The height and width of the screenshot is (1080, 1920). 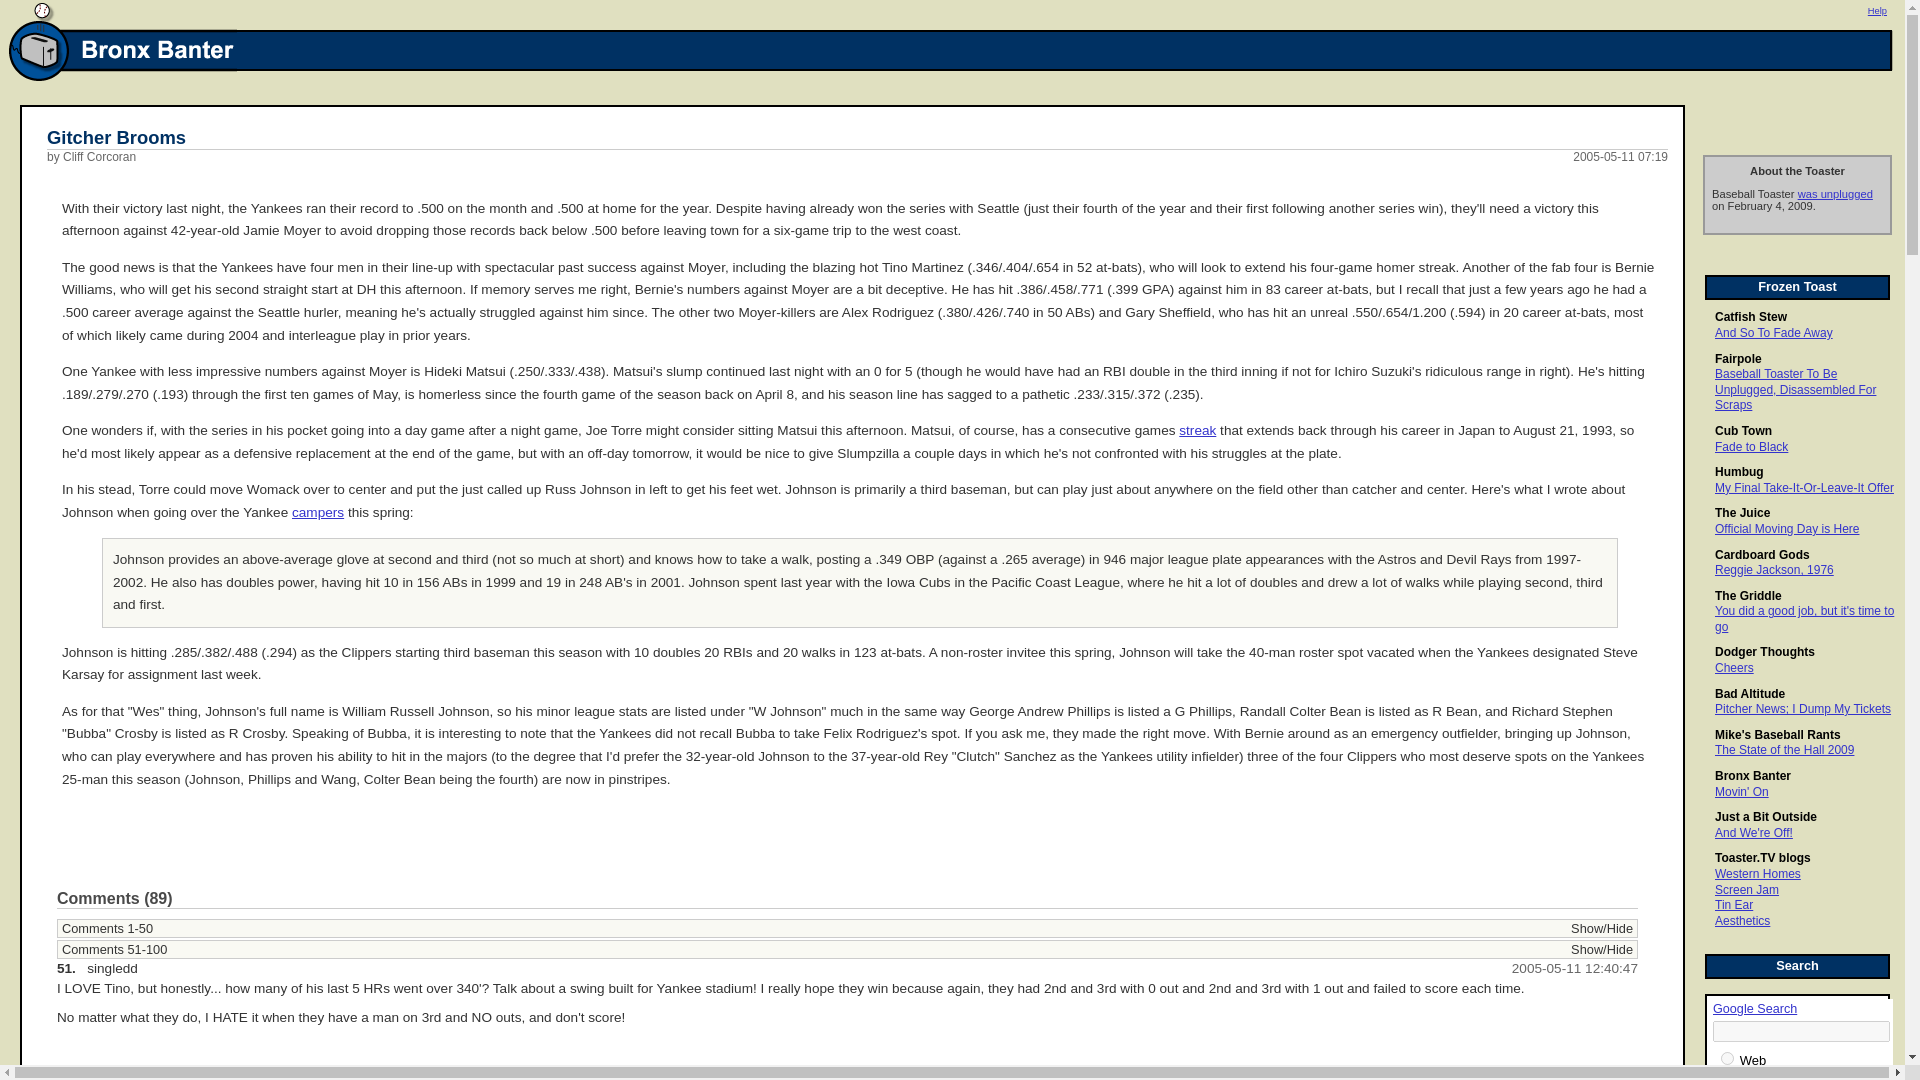 I want to click on Bad Altitude, so click(x=1750, y=693).